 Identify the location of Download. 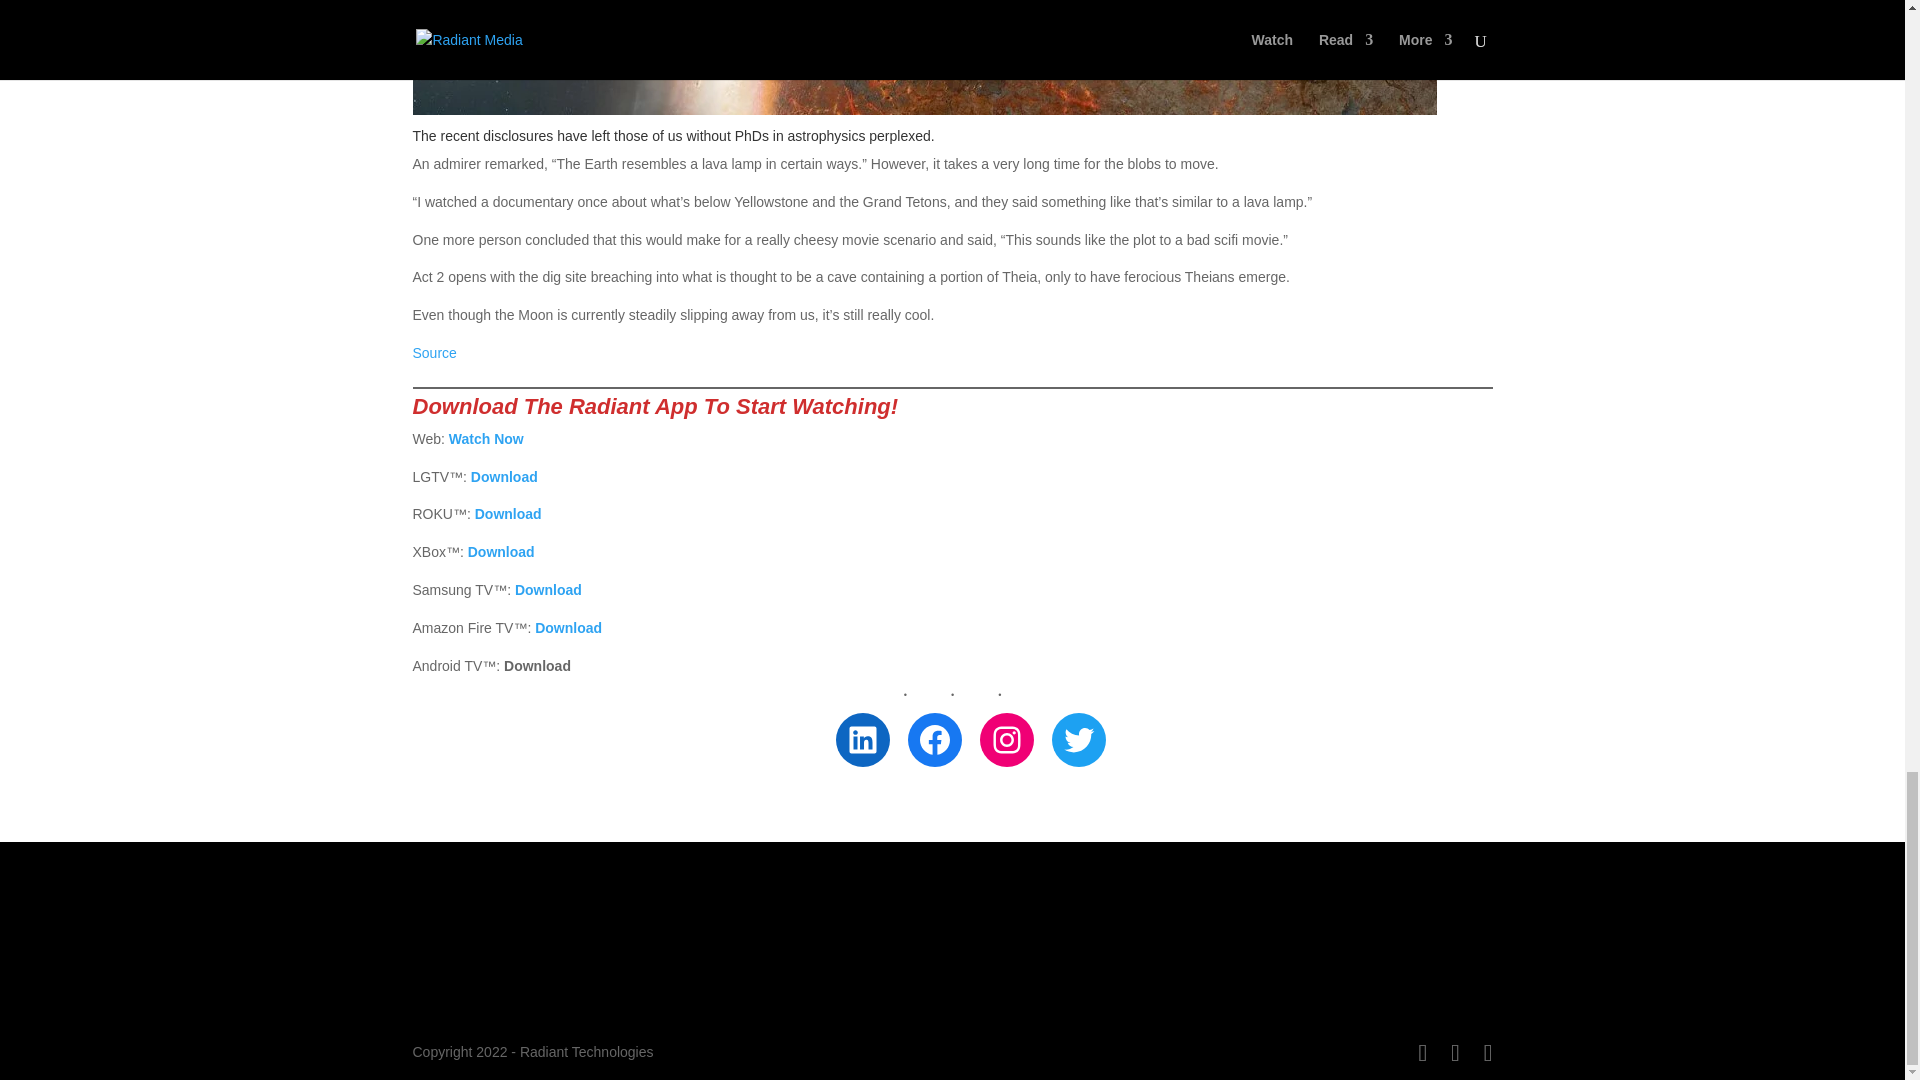
(502, 552).